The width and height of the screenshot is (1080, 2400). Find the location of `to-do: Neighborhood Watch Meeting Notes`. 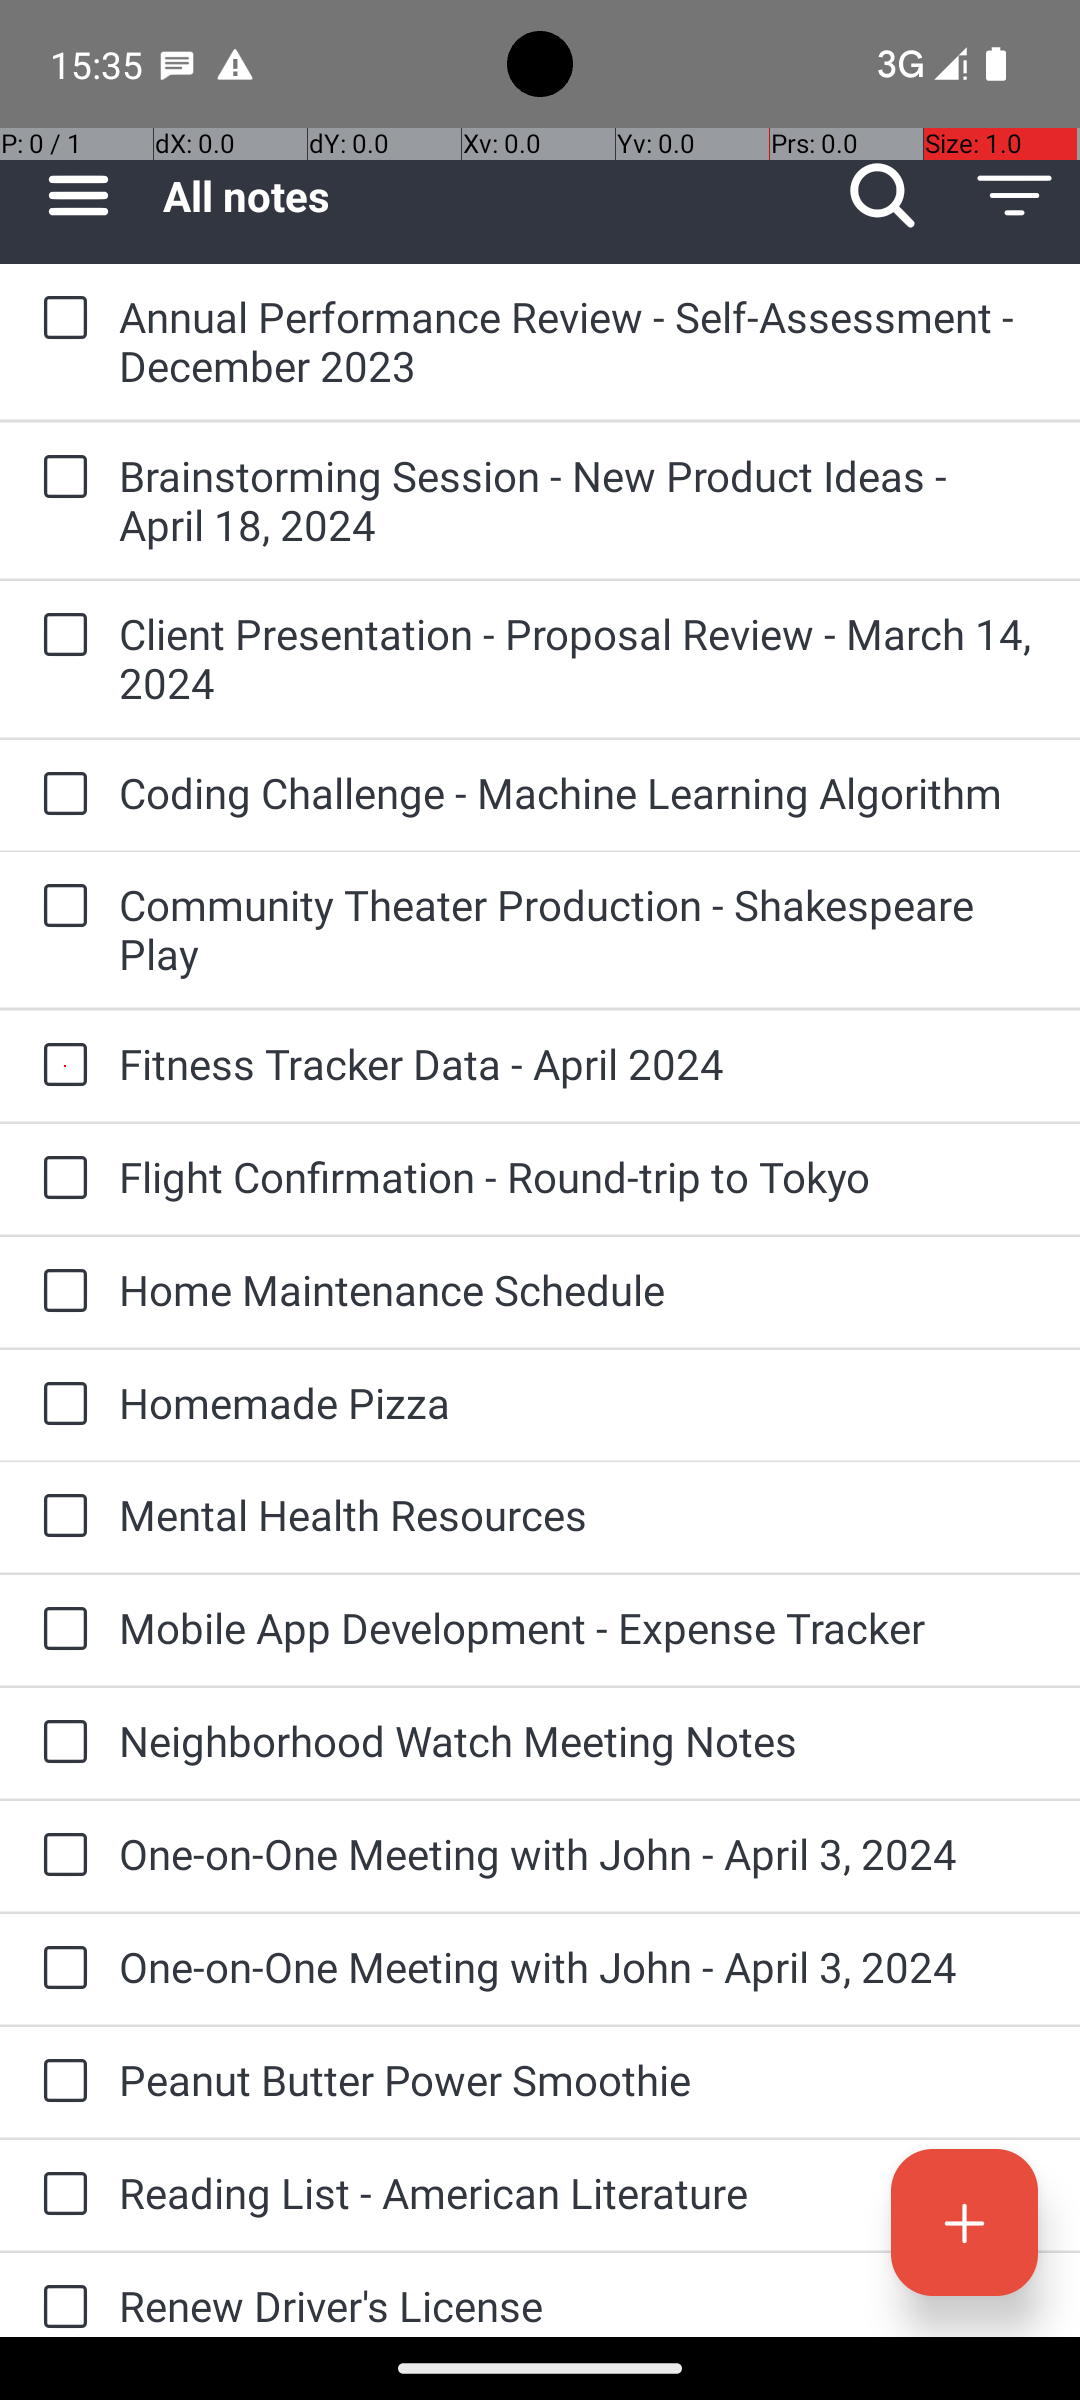

to-do: Neighborhood Watch Meeting Notes is located at coordinates (60, 1743).